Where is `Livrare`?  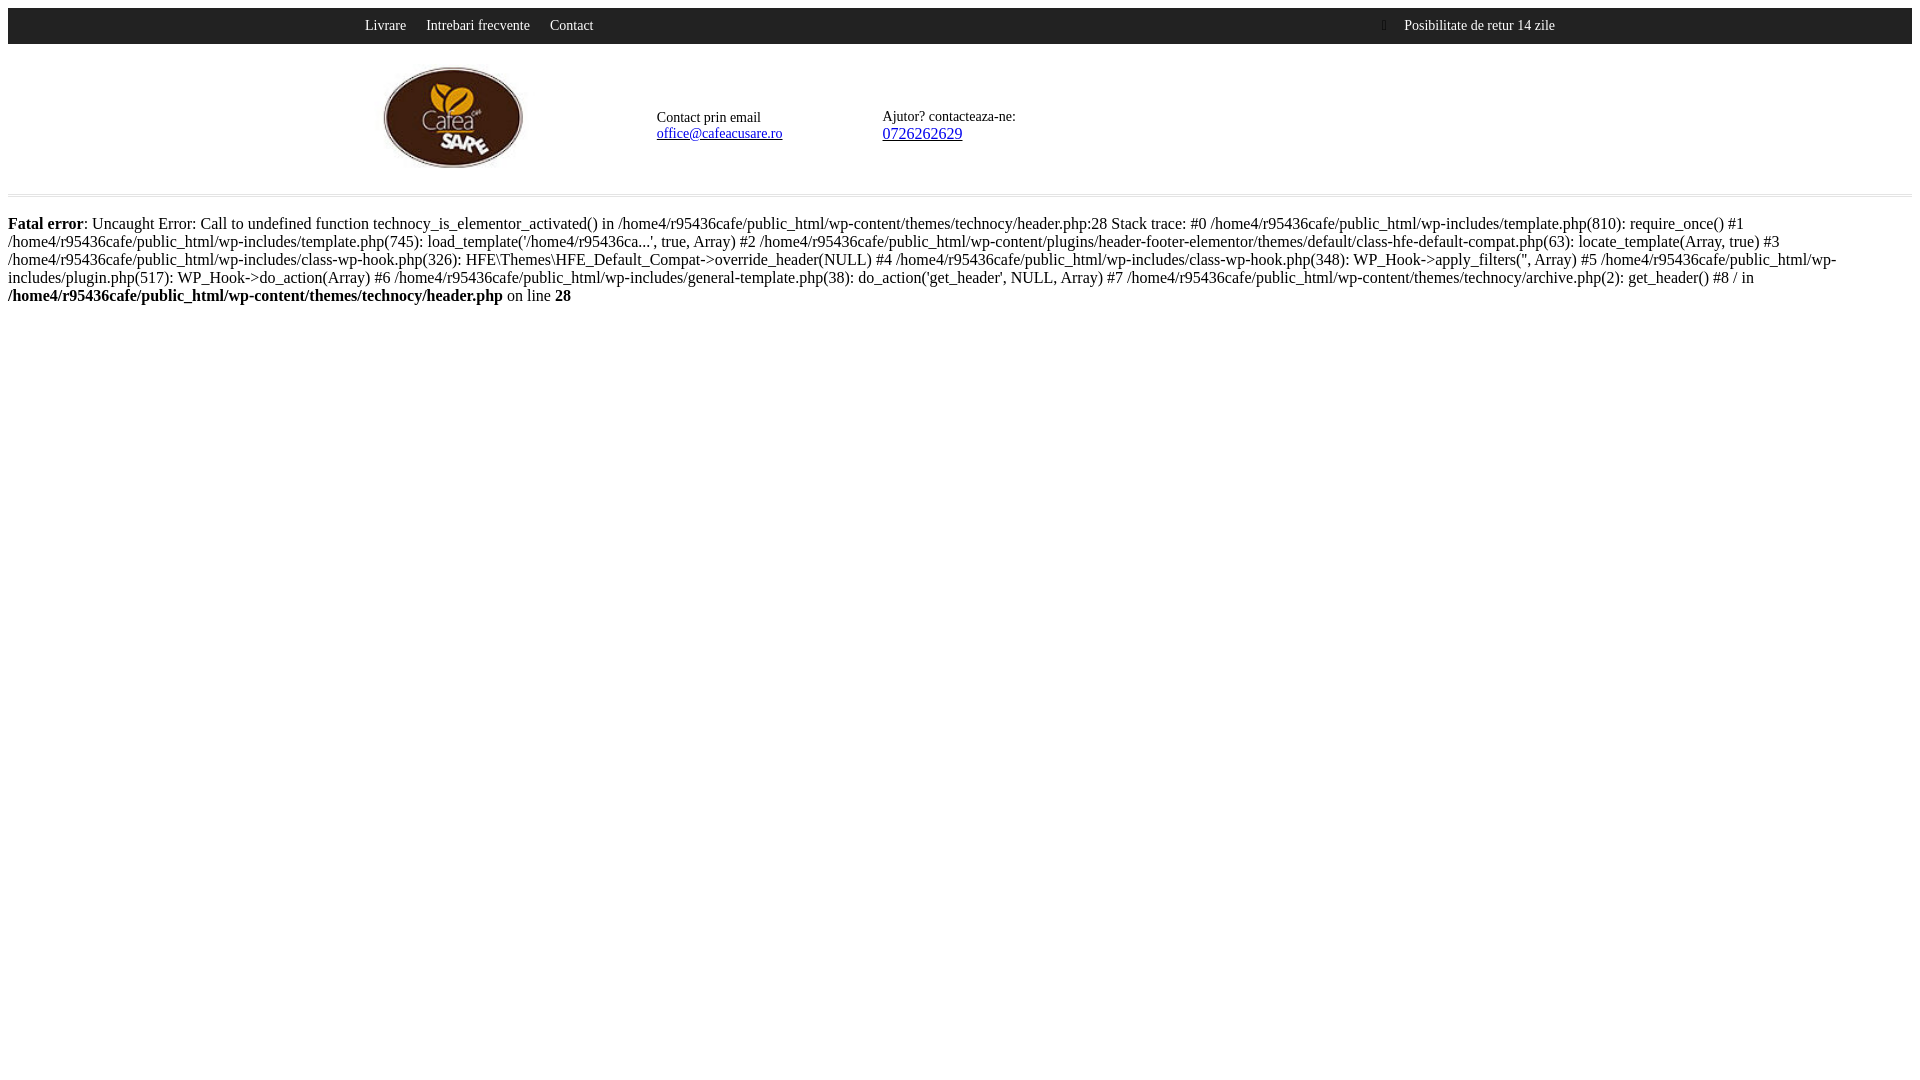
Livrare is located at coordinates (384, 26).